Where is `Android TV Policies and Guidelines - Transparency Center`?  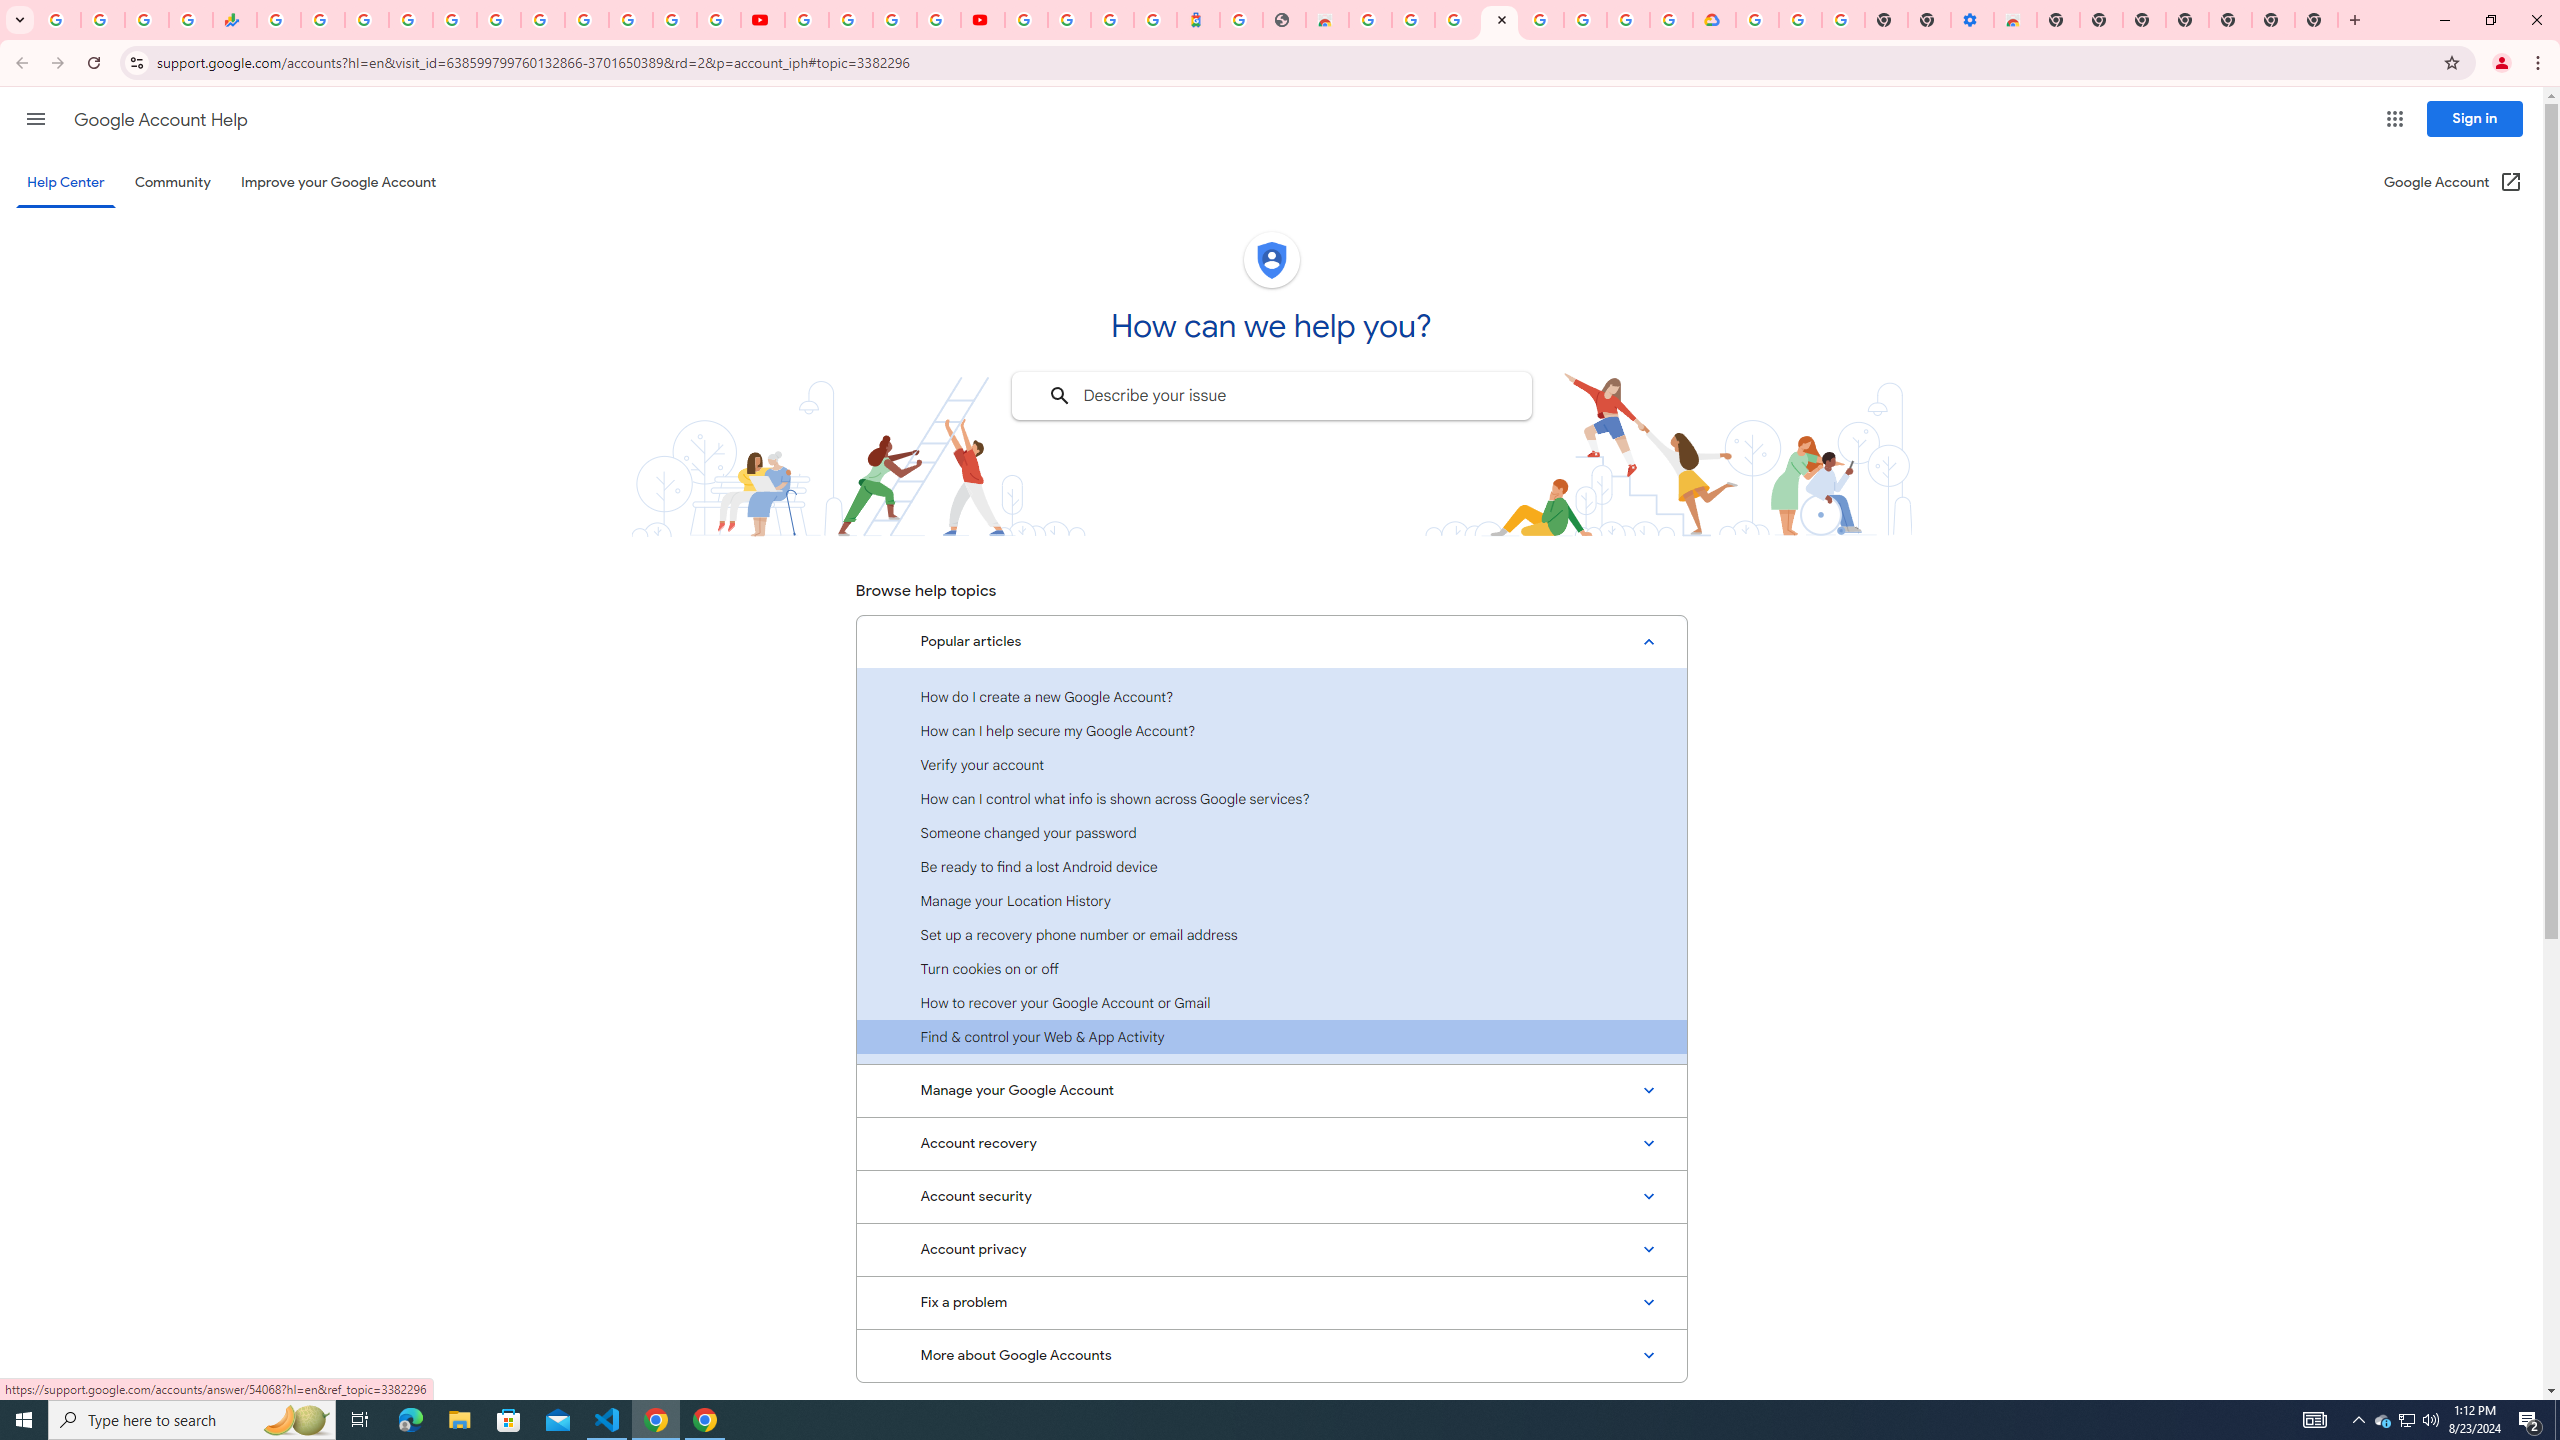
Android TV Policies and Guidelines - Transparency Center is located at coordinates (542, 20).